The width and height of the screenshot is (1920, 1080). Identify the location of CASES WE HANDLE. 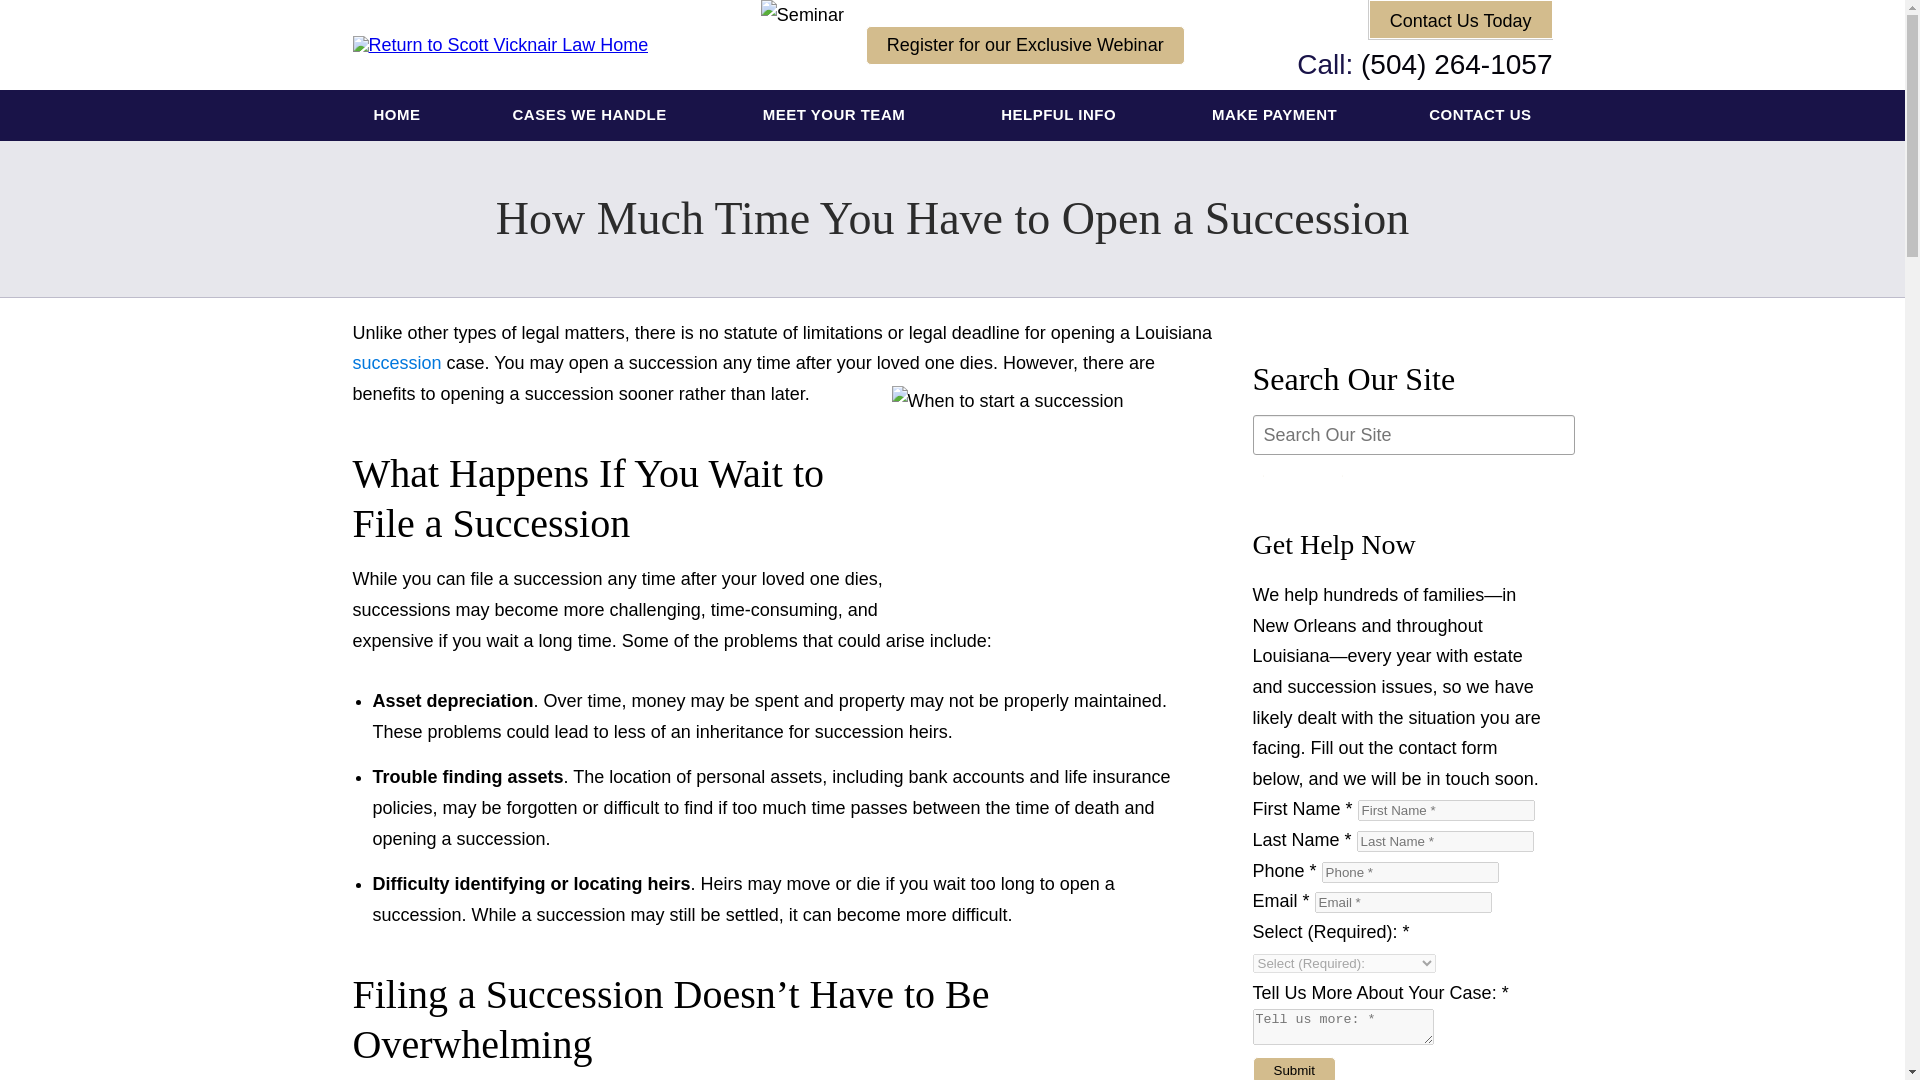
(591, 115).